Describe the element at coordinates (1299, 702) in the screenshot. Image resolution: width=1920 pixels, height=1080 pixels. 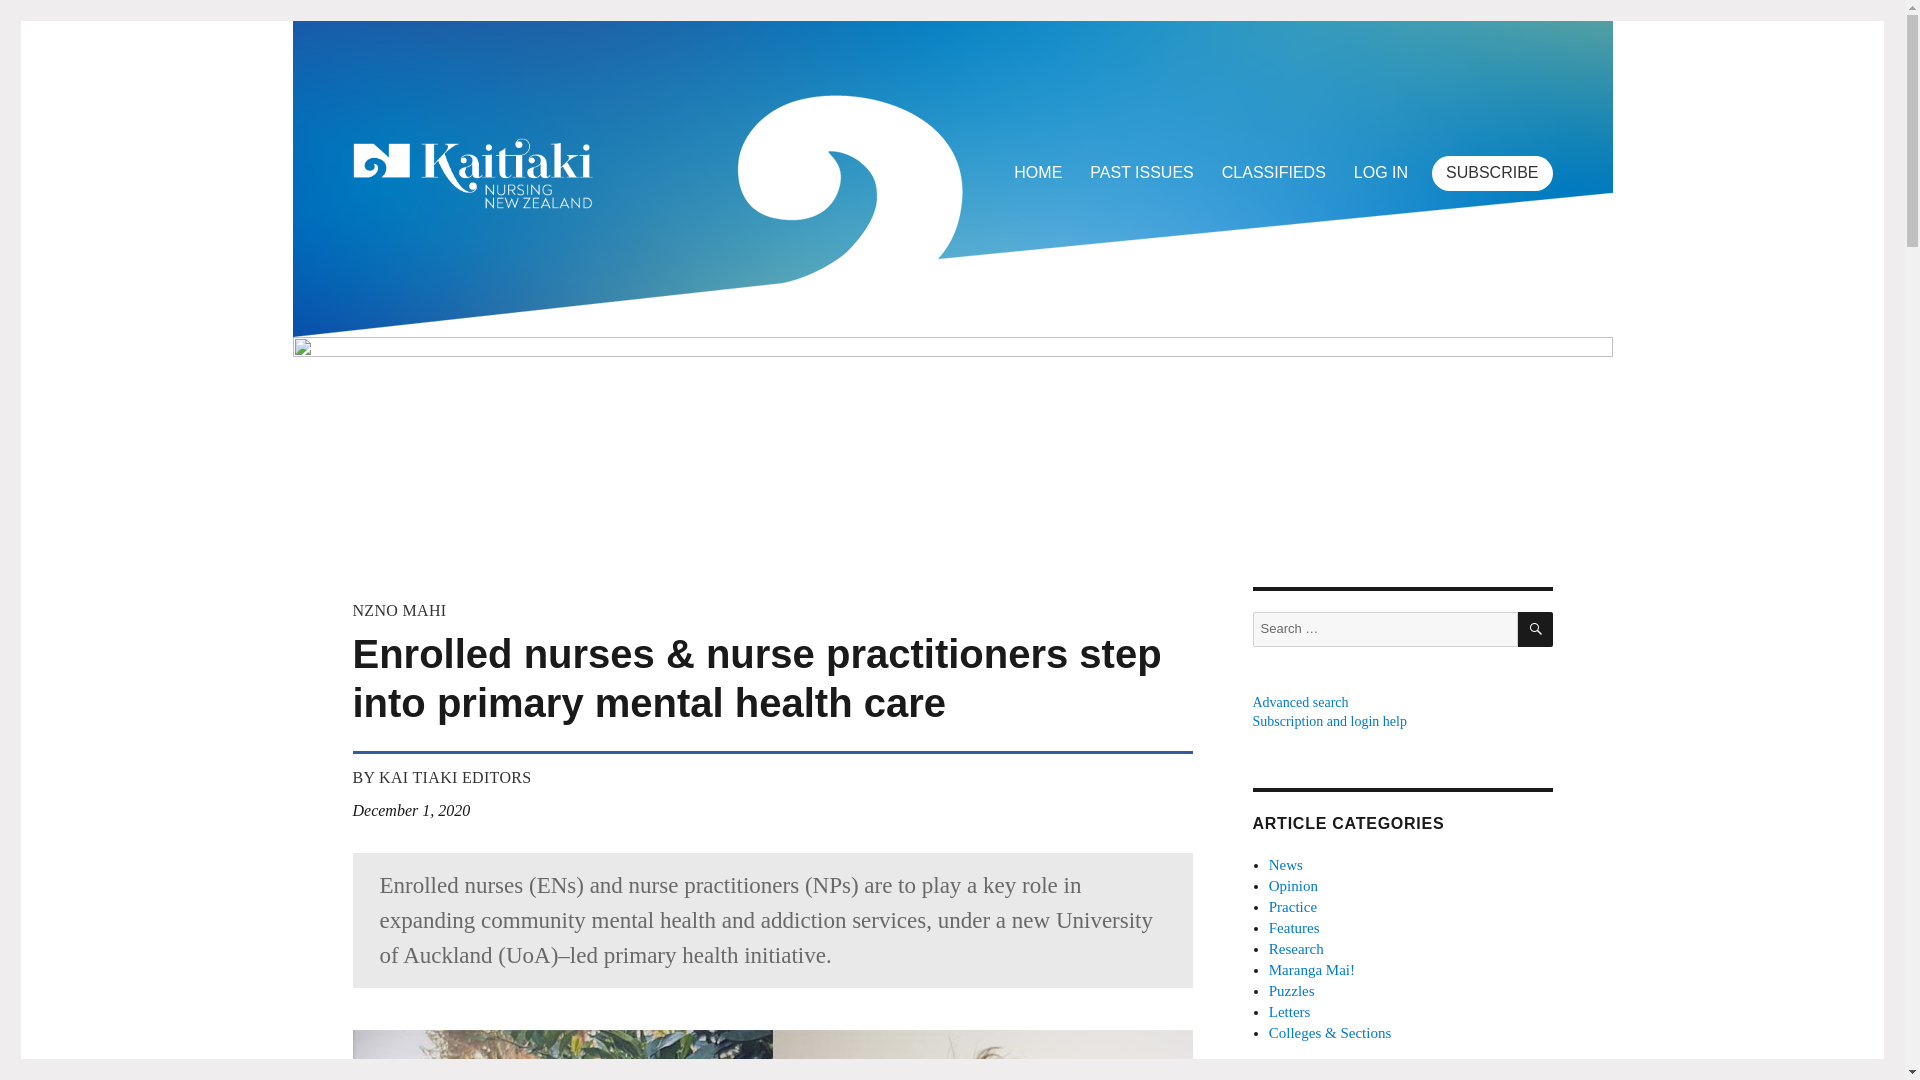
I see `Advanced search` at that location.